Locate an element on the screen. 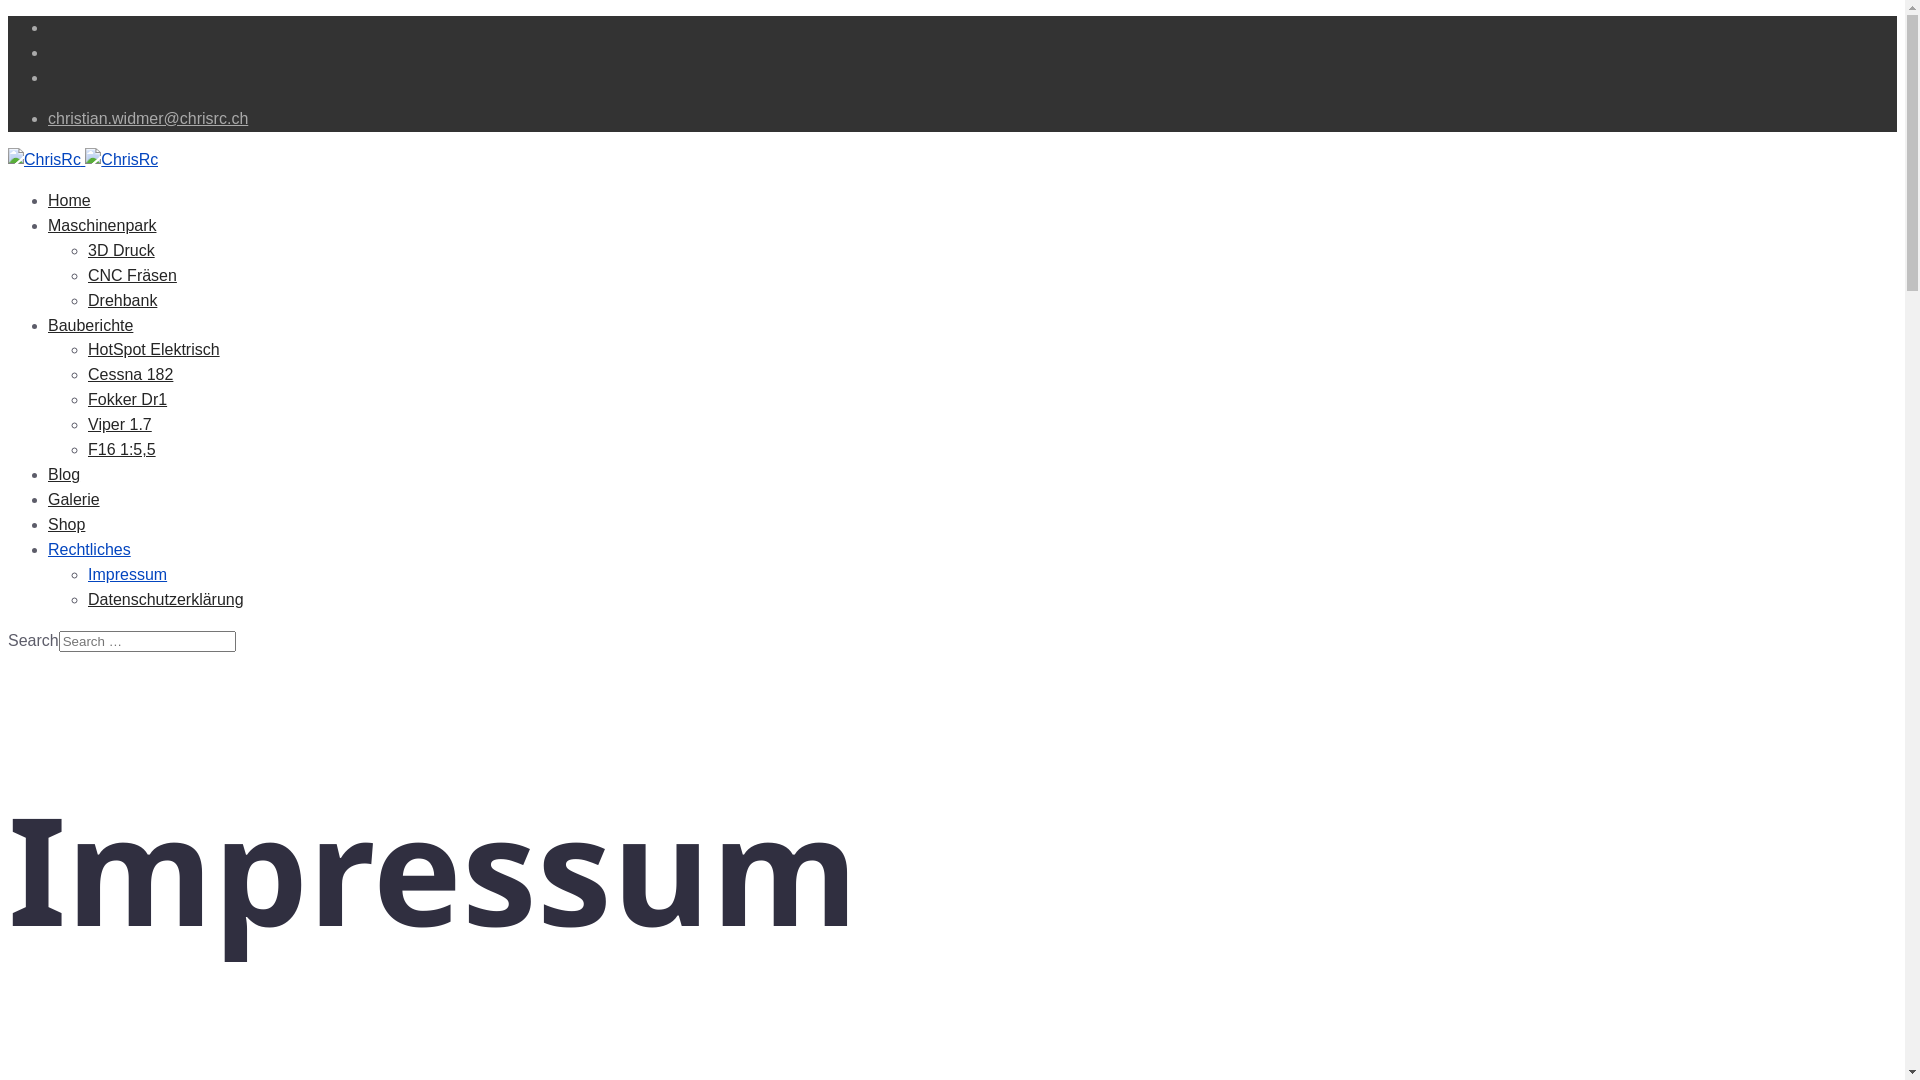 This screenshot has height=1080, width=1920. 3D Druck is located at coordinates (122, 250).